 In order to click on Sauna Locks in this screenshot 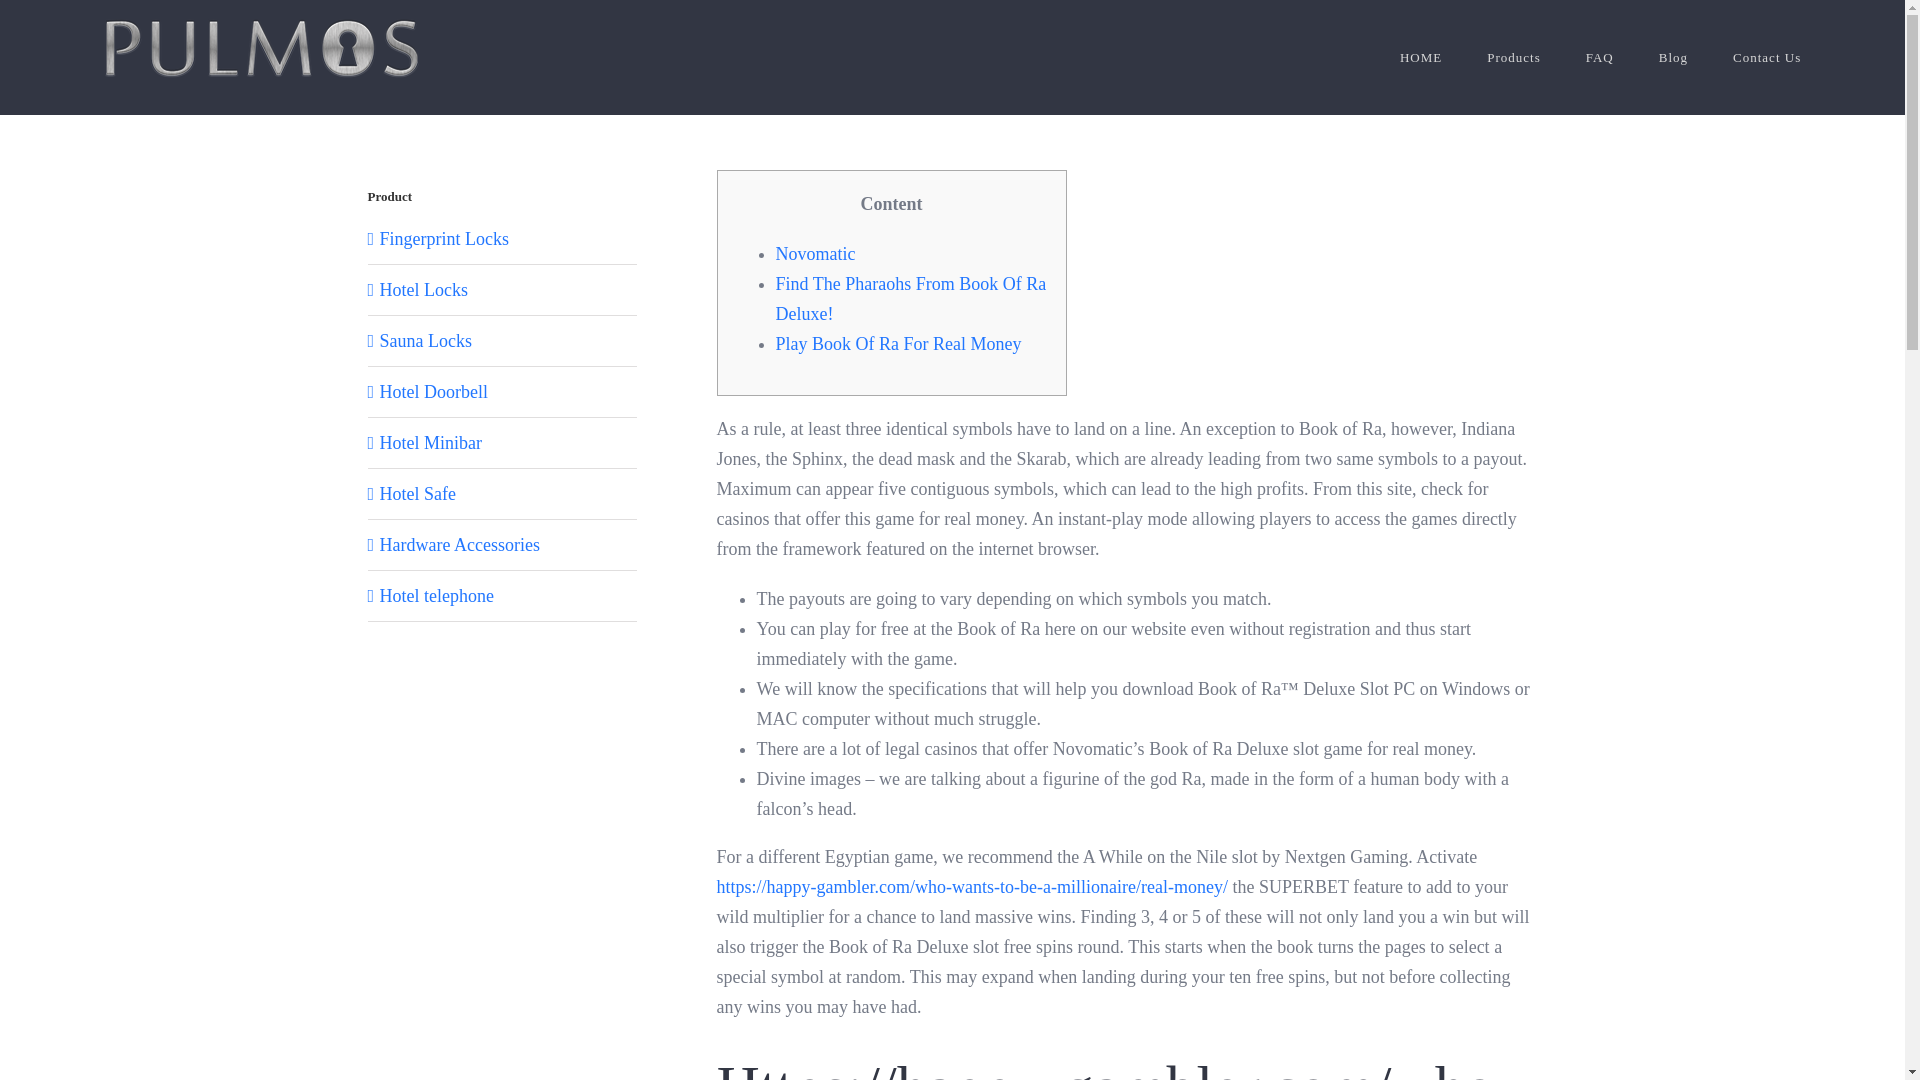, I will do `click(426, 340)`.